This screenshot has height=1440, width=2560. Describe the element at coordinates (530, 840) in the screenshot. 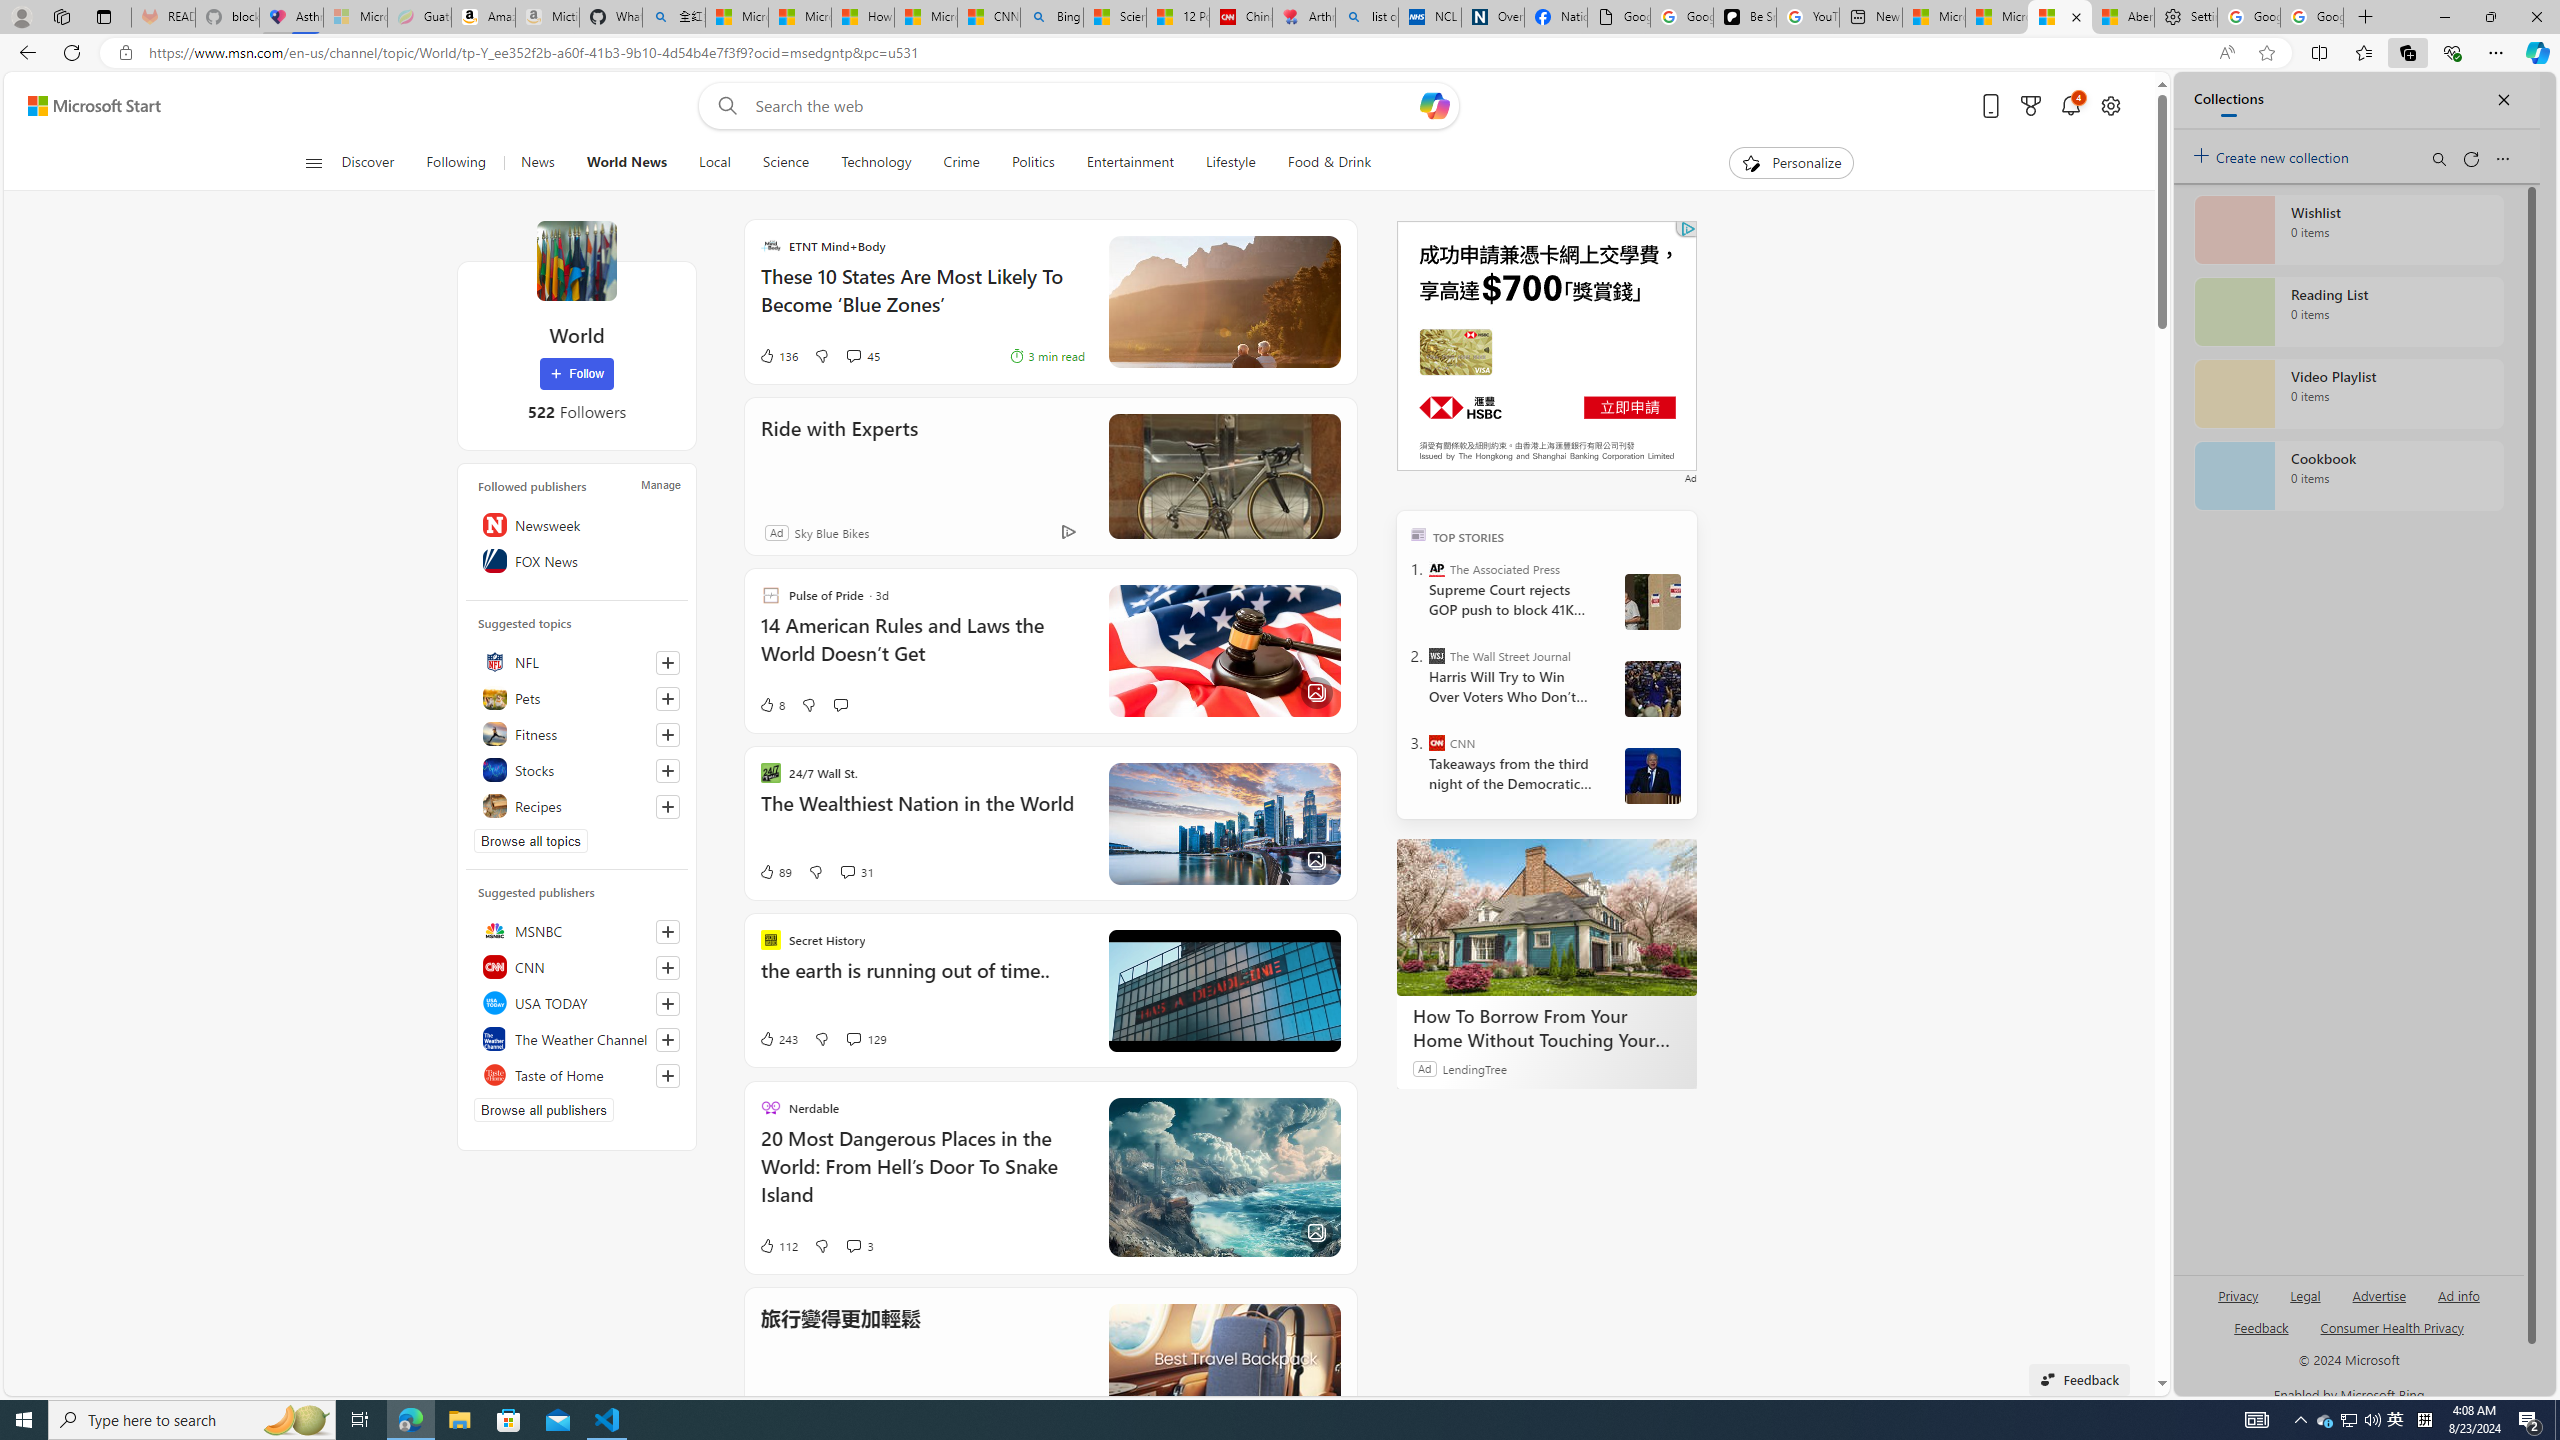

I see `Browse all topics` at that location.